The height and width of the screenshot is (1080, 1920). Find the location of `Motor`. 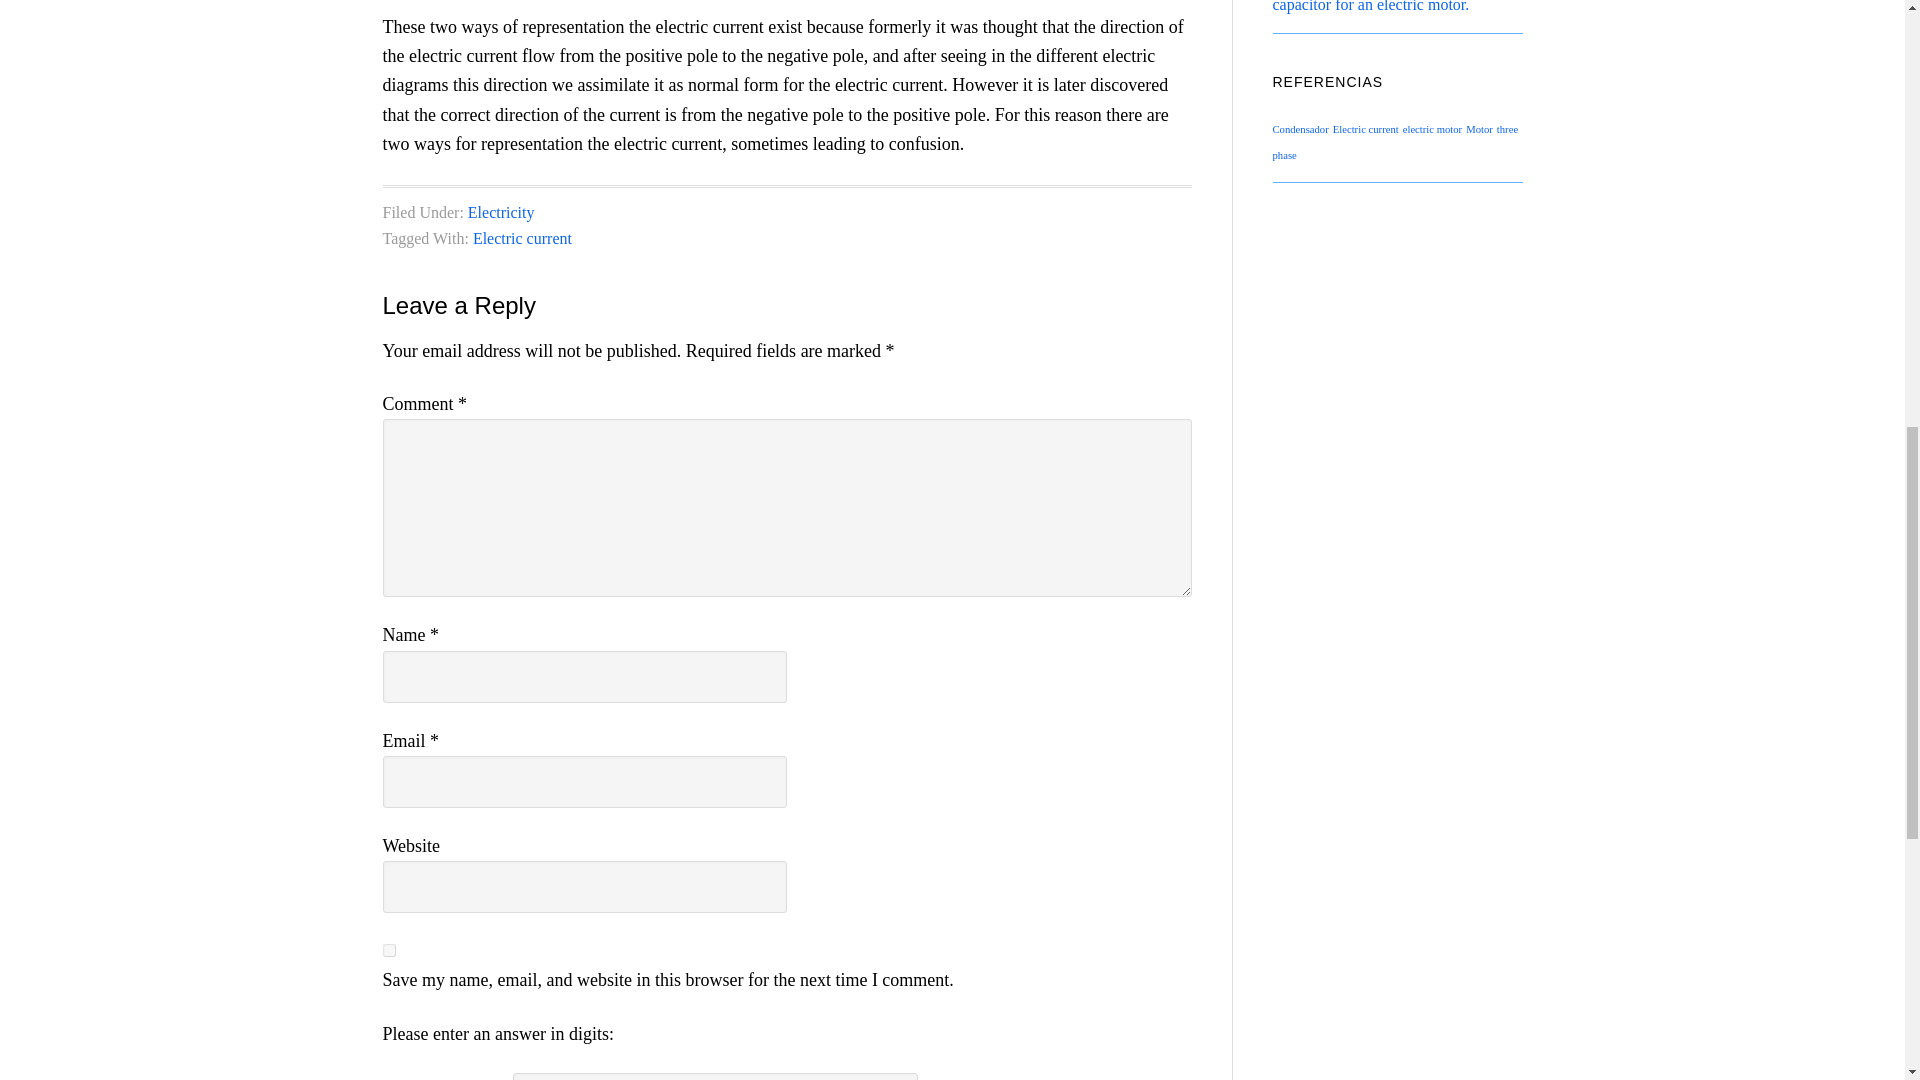

Motor is located at coordinates (1480, 130).